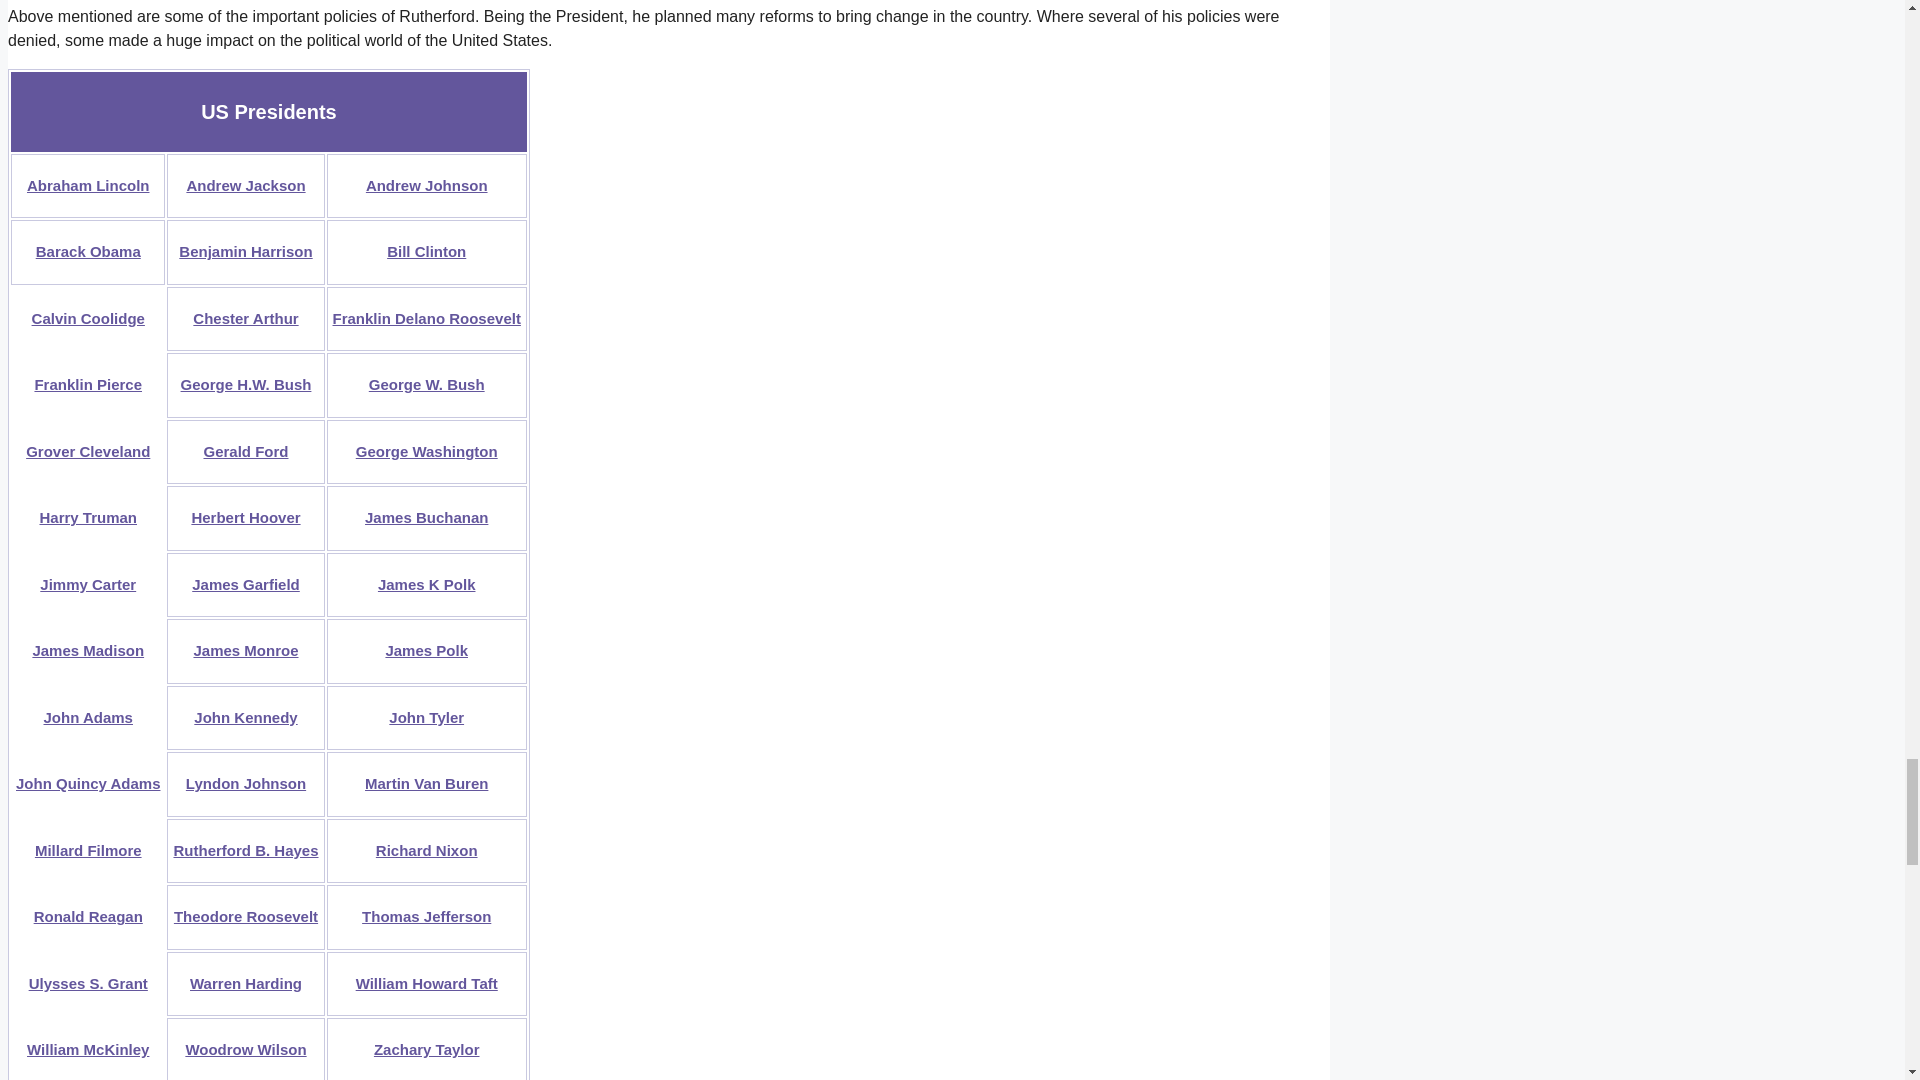 This screenshot has height=1080, width=1920. I want to click on George W. Bush, so click(426, 384).